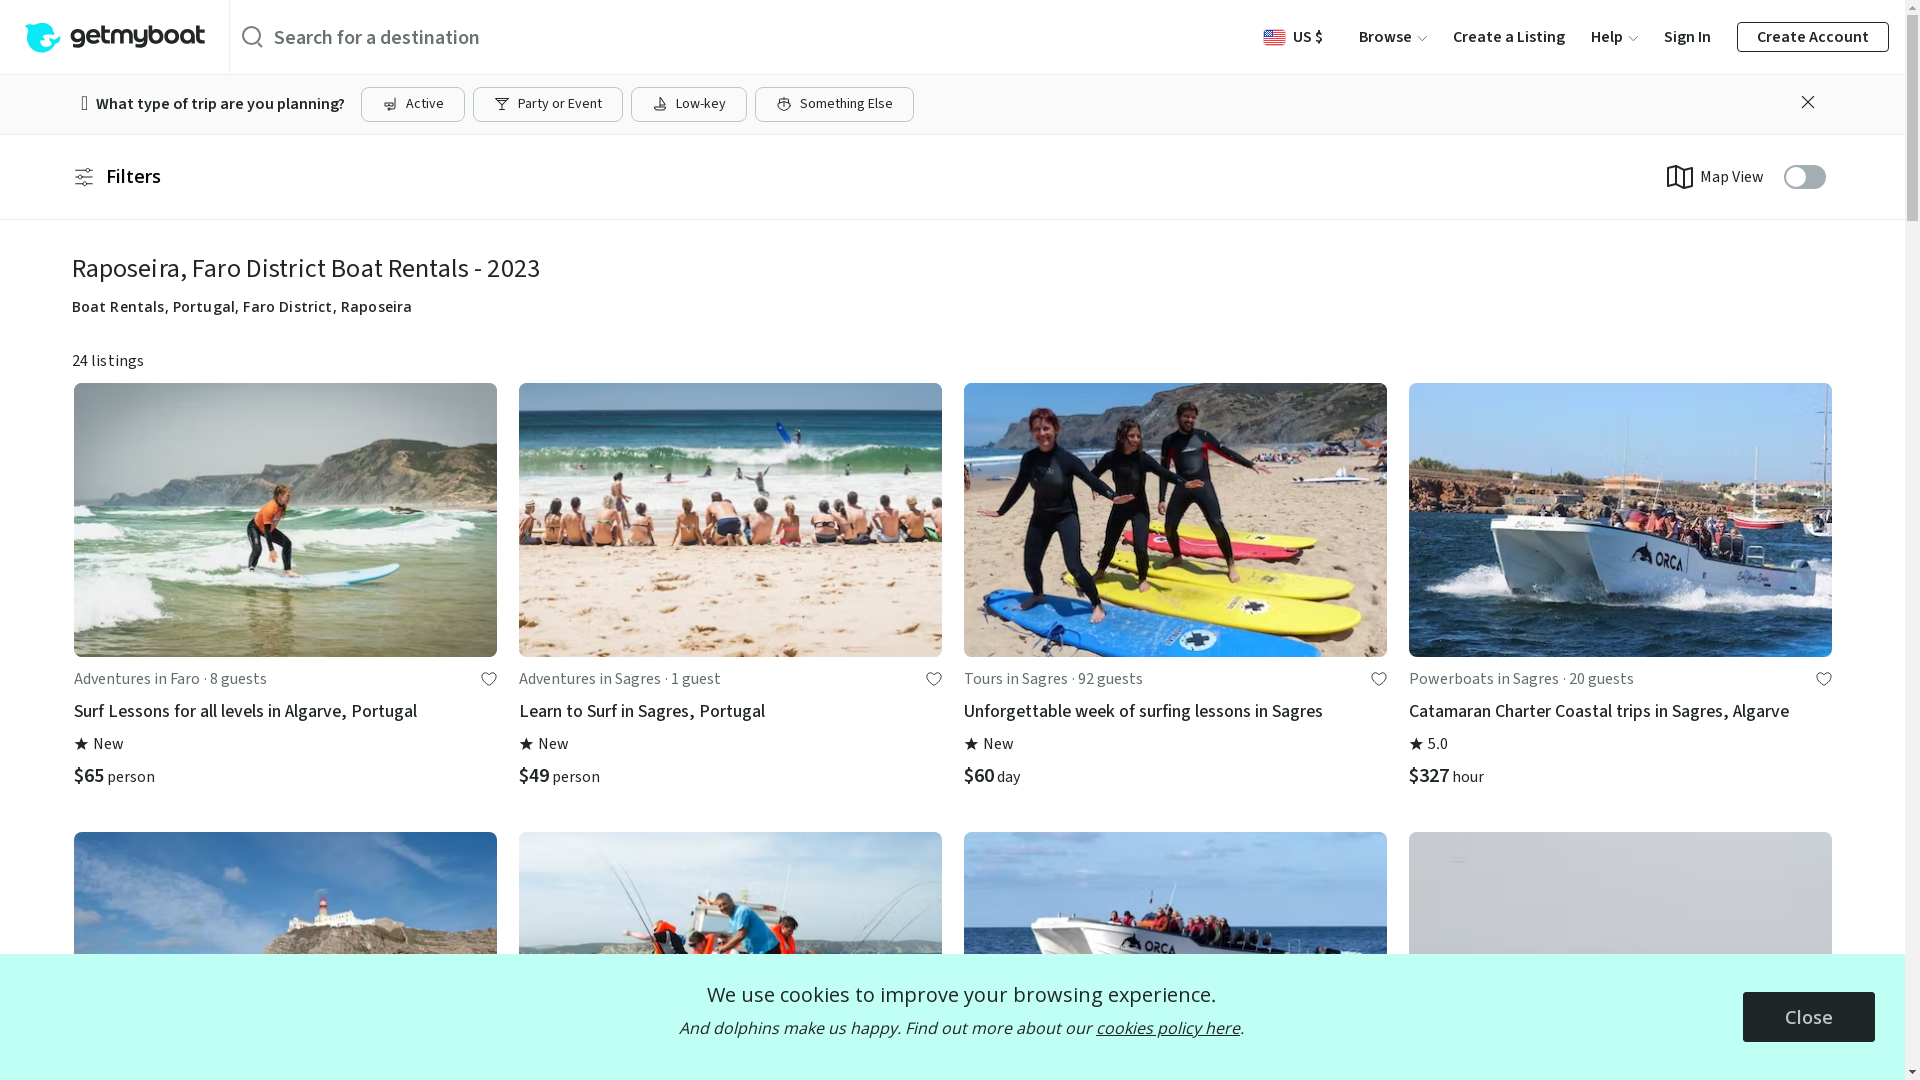 This screenshot has width=1920, height=1080. What do you see at coordinates (1393, 37) in the screenshot?
I see `Browse` at bounding box center [1393, 37].